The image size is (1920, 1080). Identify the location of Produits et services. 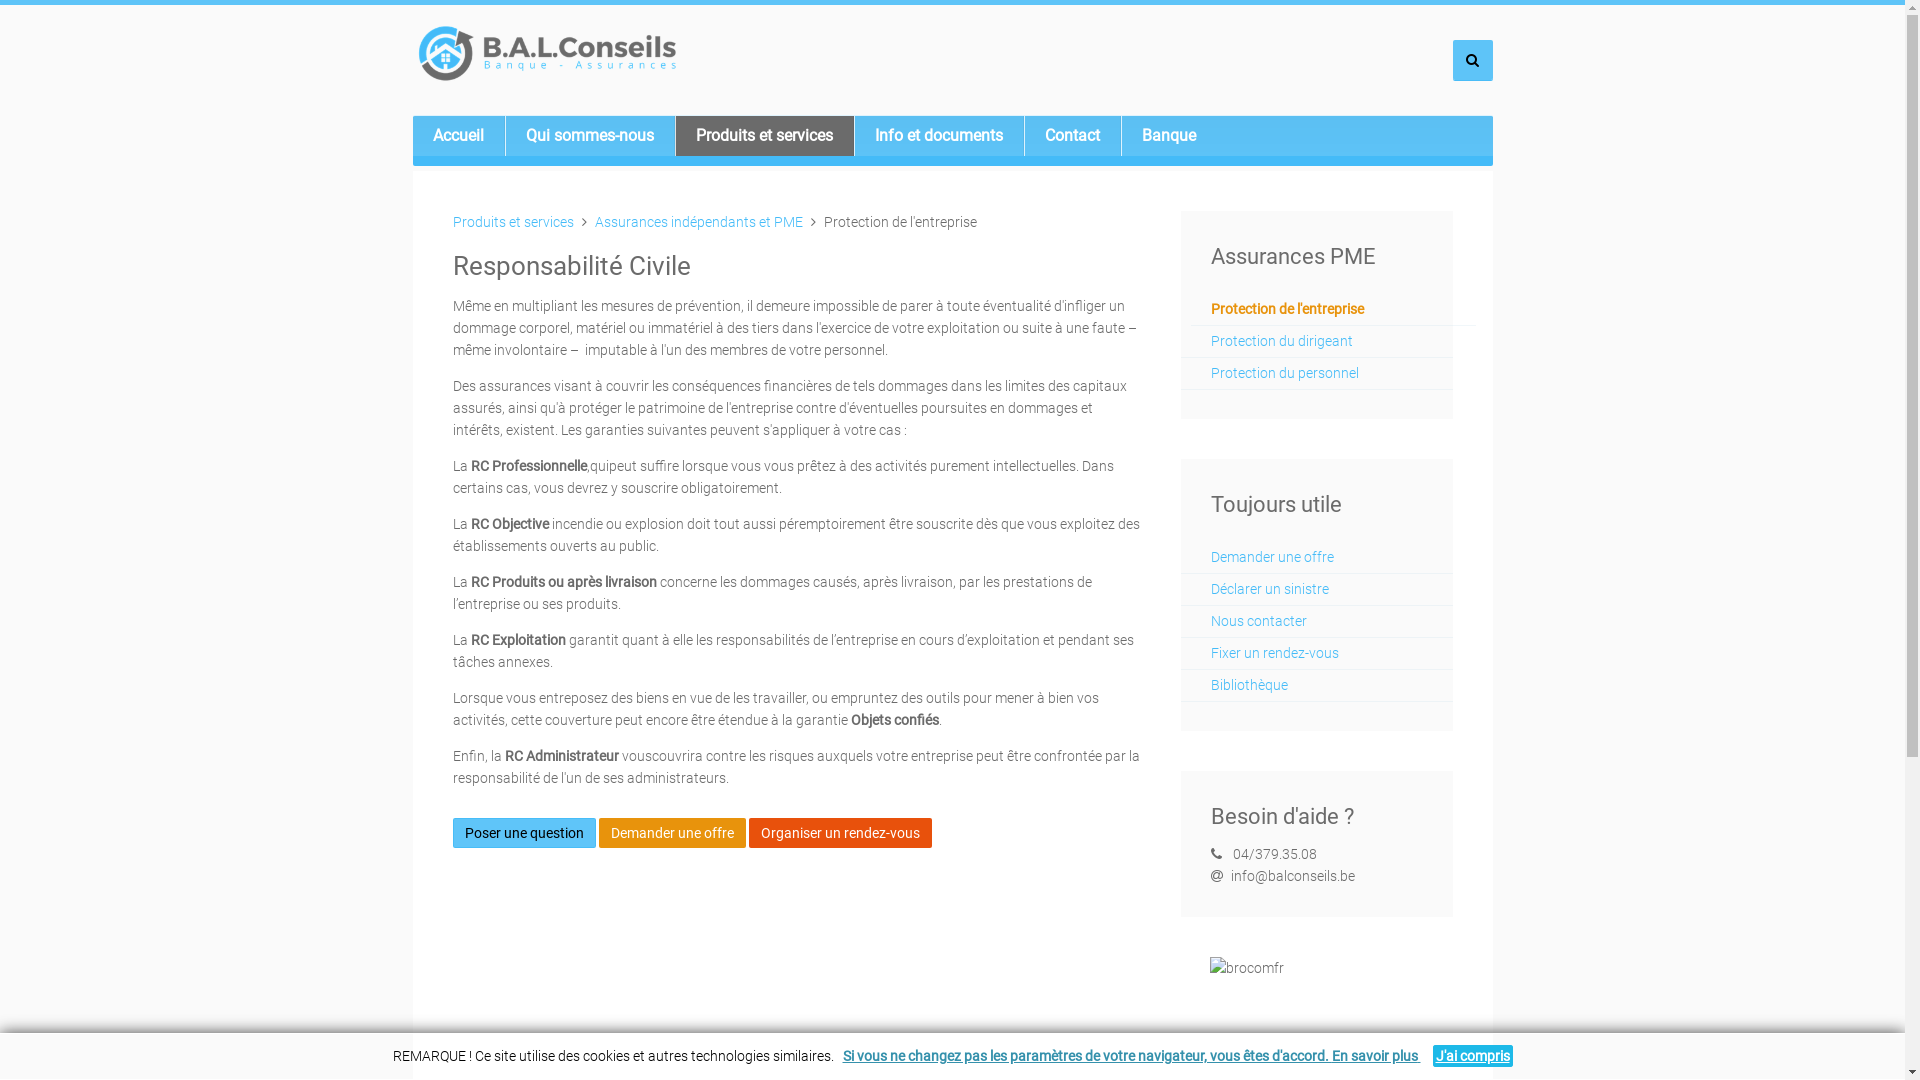
(512, 222).